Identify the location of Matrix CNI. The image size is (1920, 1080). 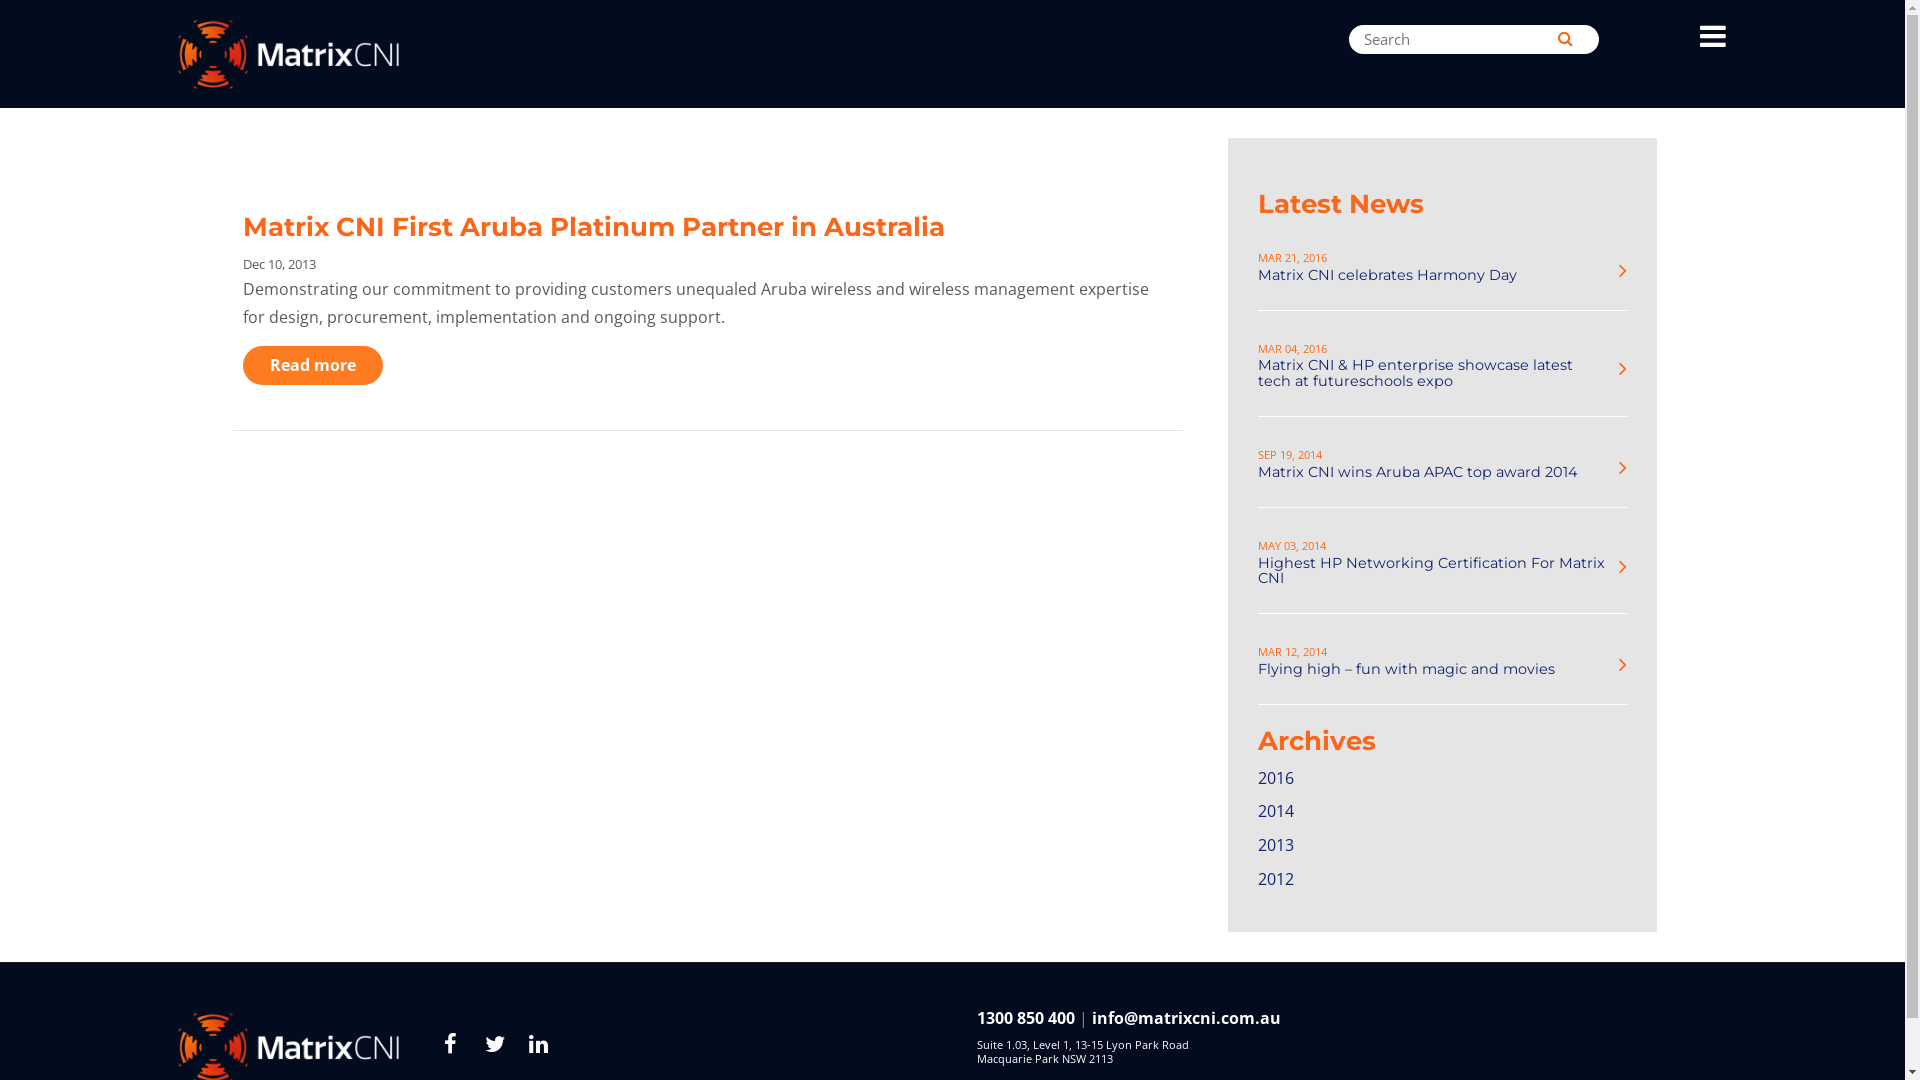
(358, 54).